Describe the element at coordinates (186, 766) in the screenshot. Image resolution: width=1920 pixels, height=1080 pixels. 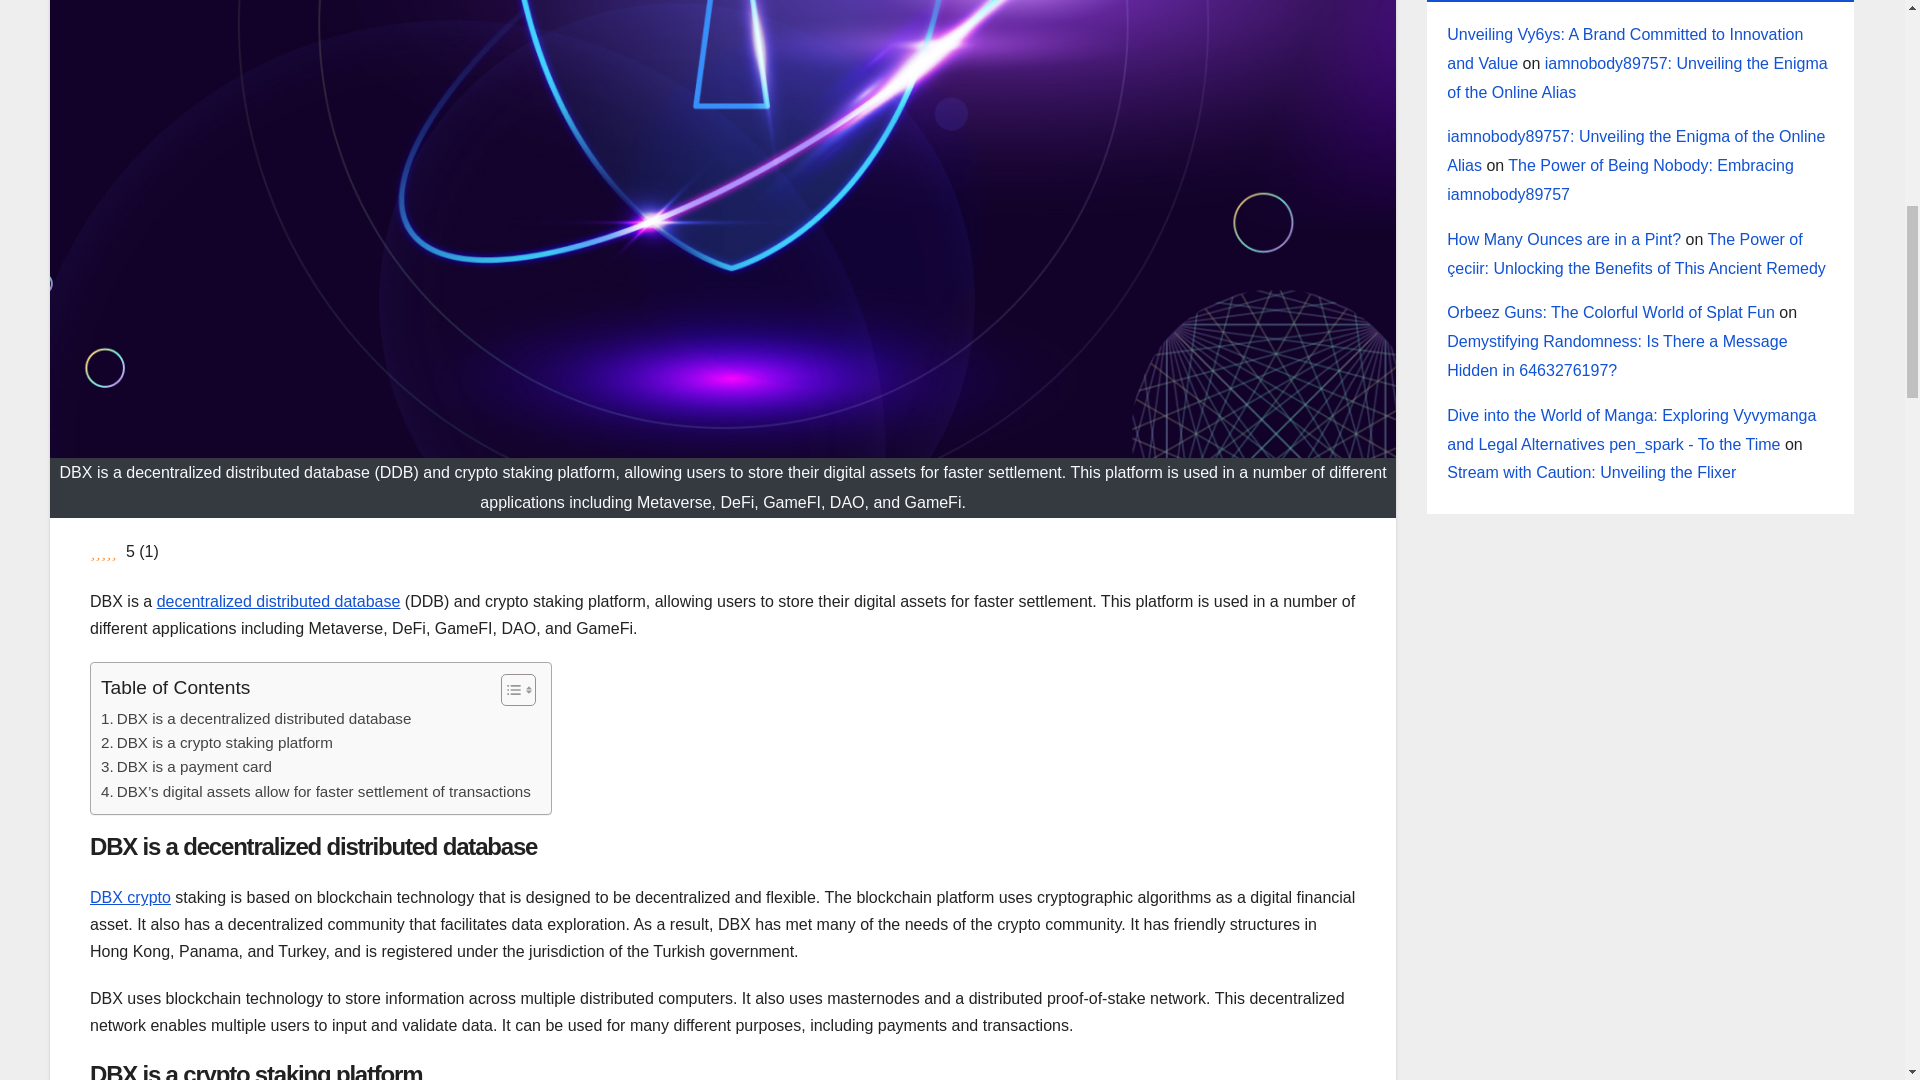
I see `DBX is a payment card` at that location.